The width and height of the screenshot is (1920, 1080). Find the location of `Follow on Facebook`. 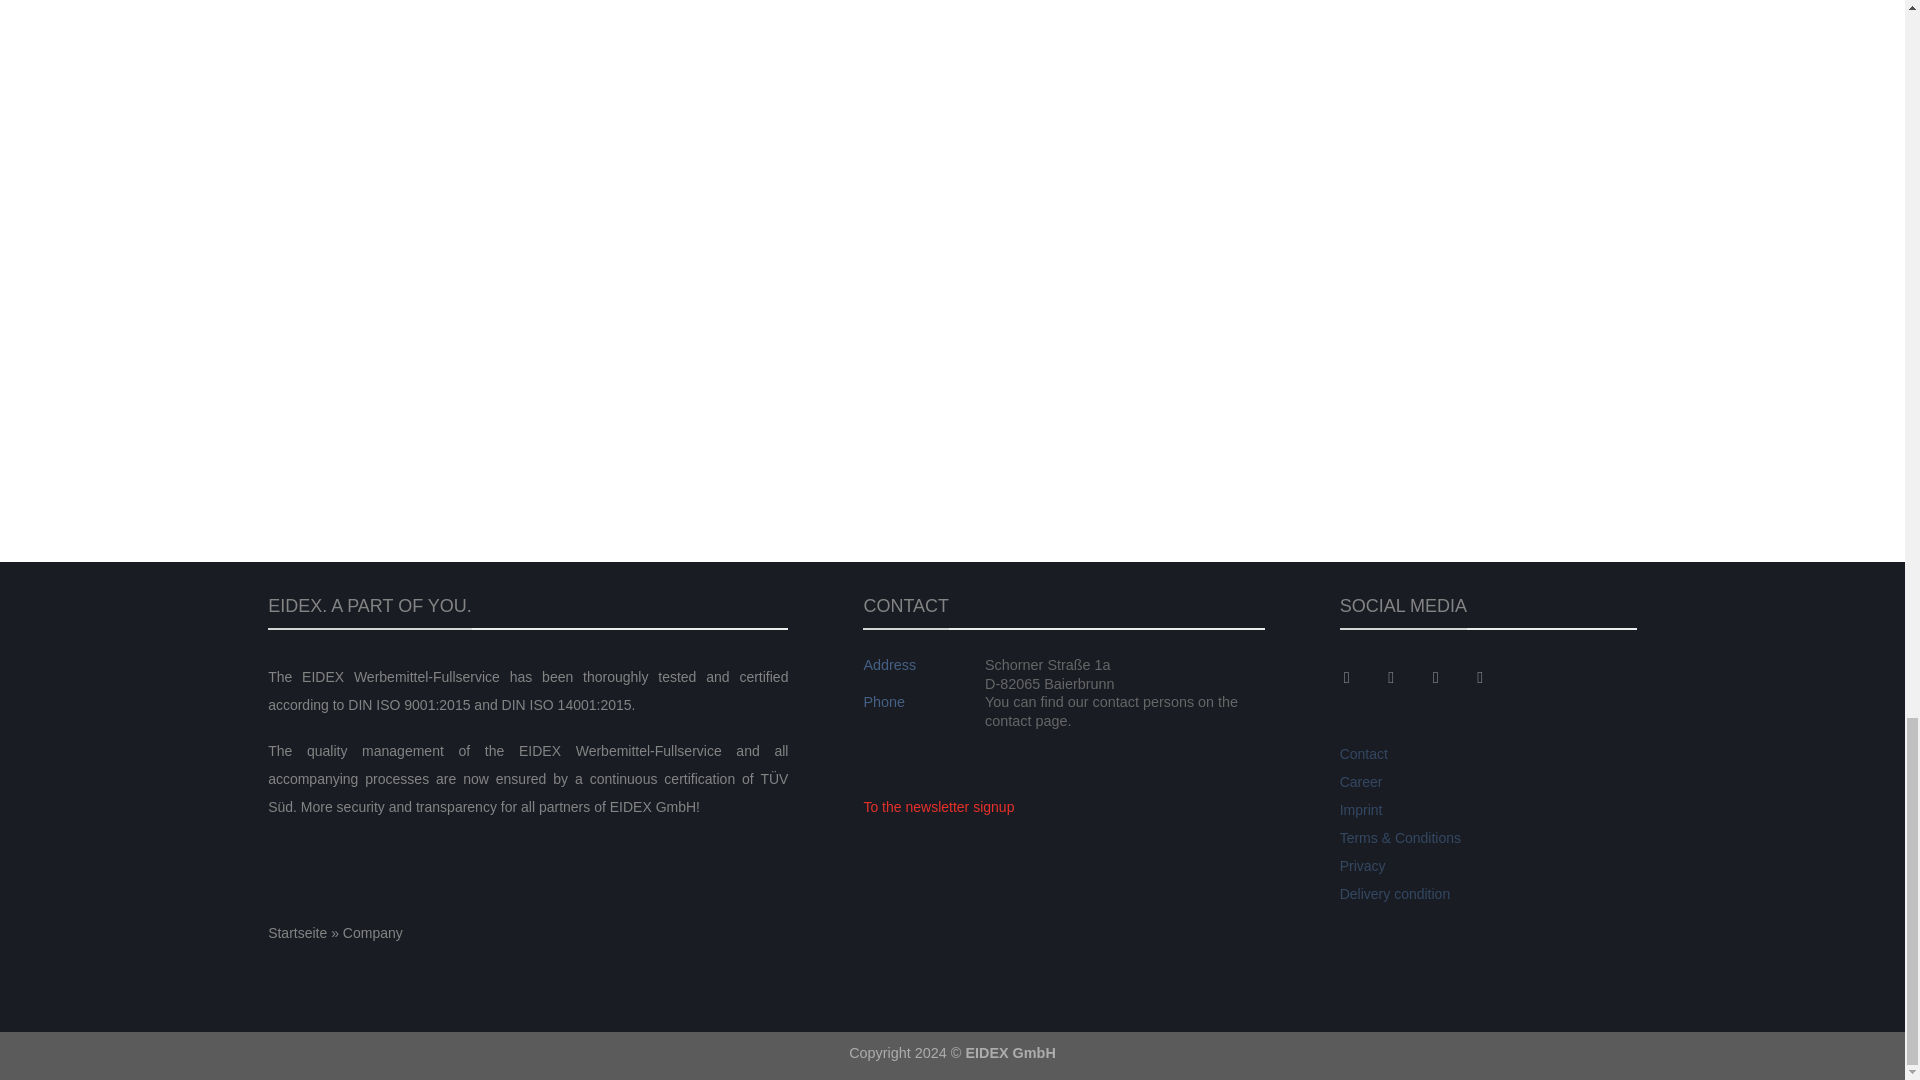

Follow on Facebook is located at coordinates (1362, 676).